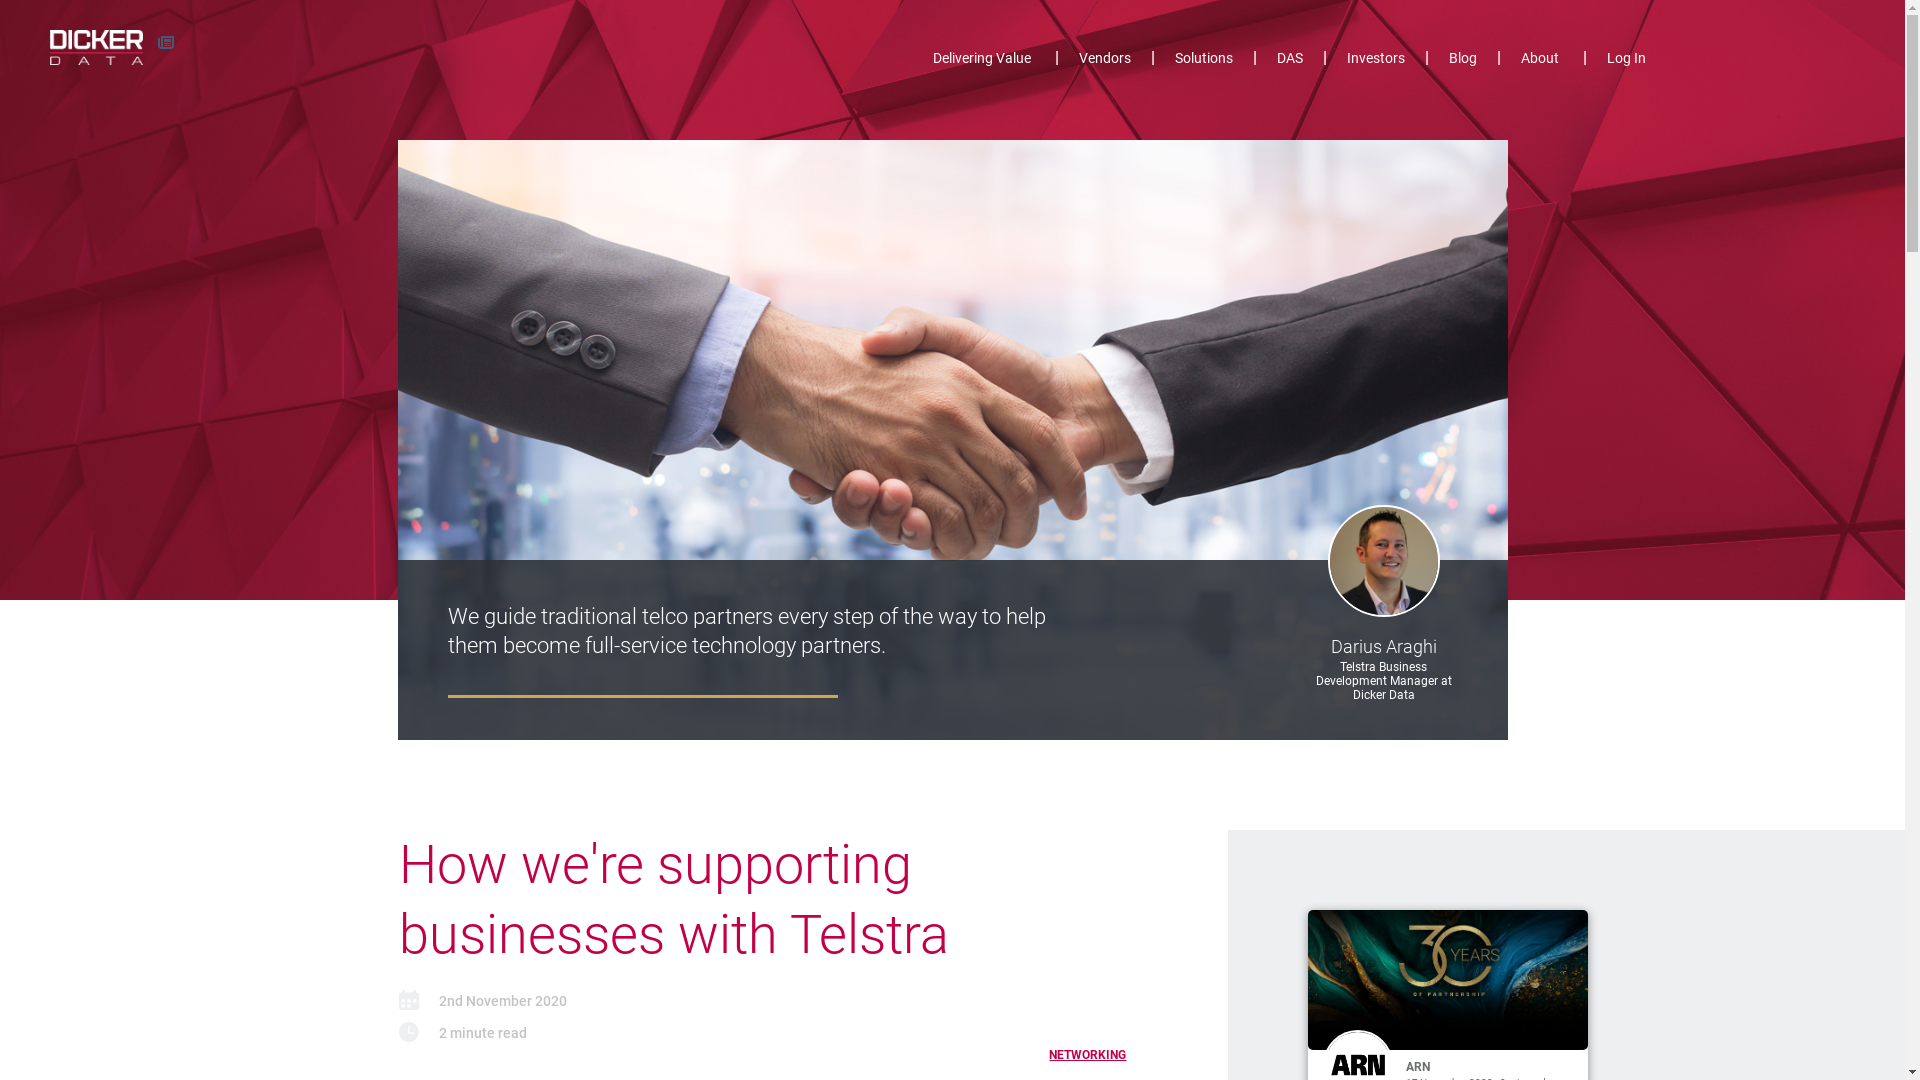 The width and height of the screenshot is (1920, 1080). Describe the element at coordinates (1085, 1055) in the screenshot. I see `NETWORKING` at that location.